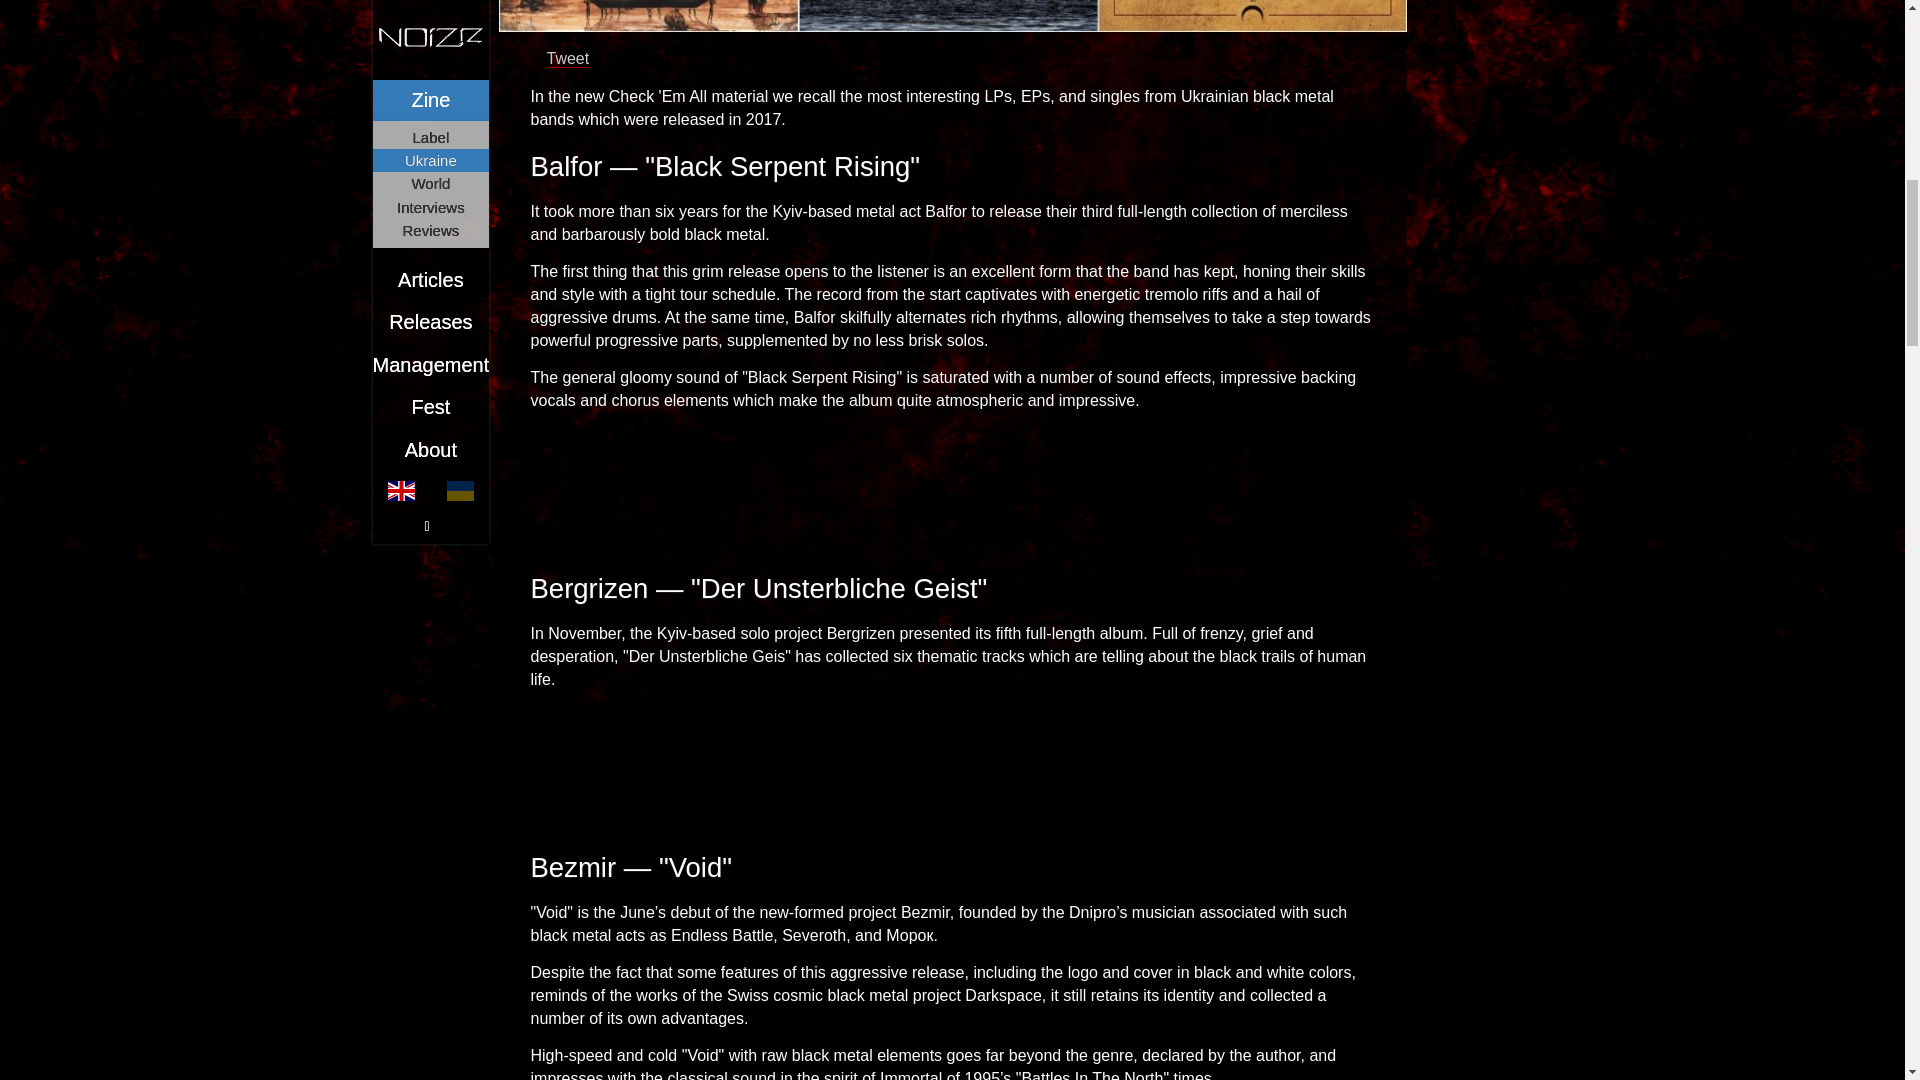  What do you see at coordinates (951, 16) in the screenshot?
I see `Check 'Em All: 16 Ukrainian black metal releases` at bounding box center [951, 16].